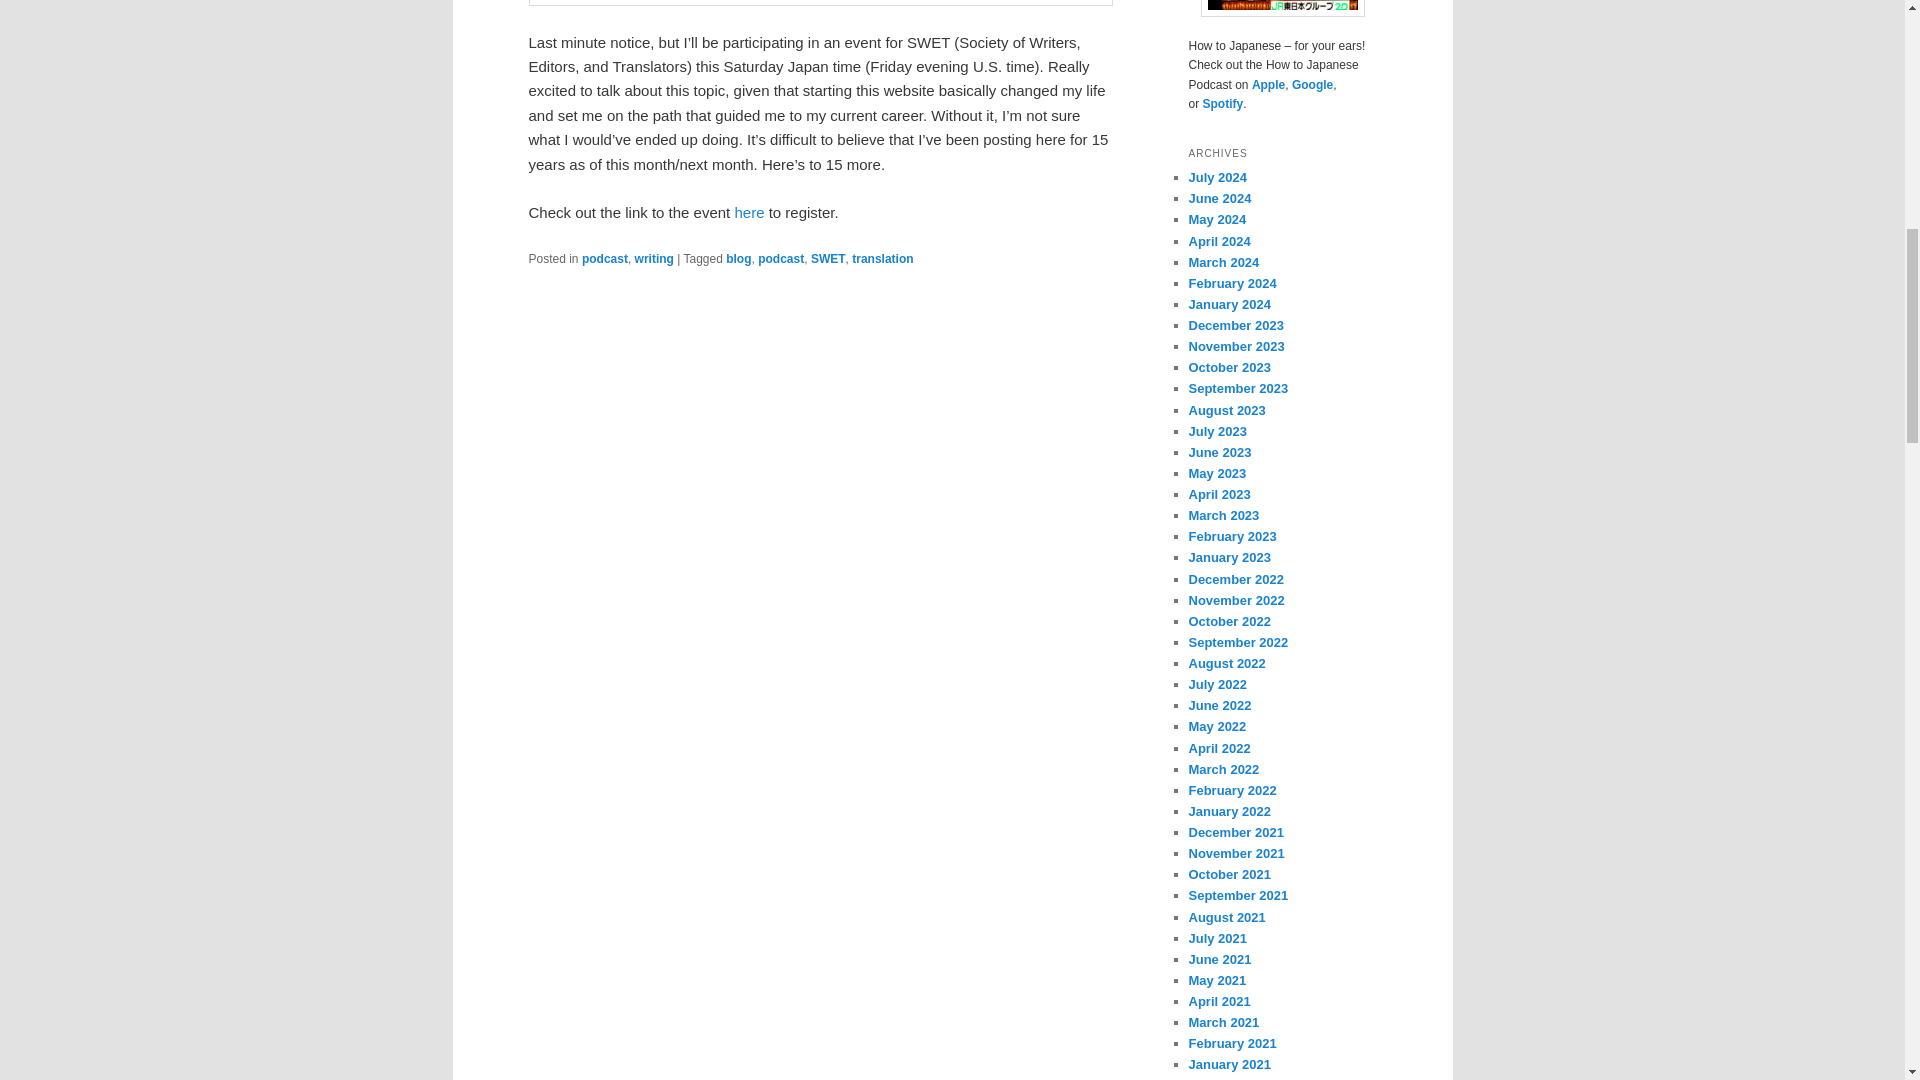  I want to click on August 2023, so click(1226, 410).